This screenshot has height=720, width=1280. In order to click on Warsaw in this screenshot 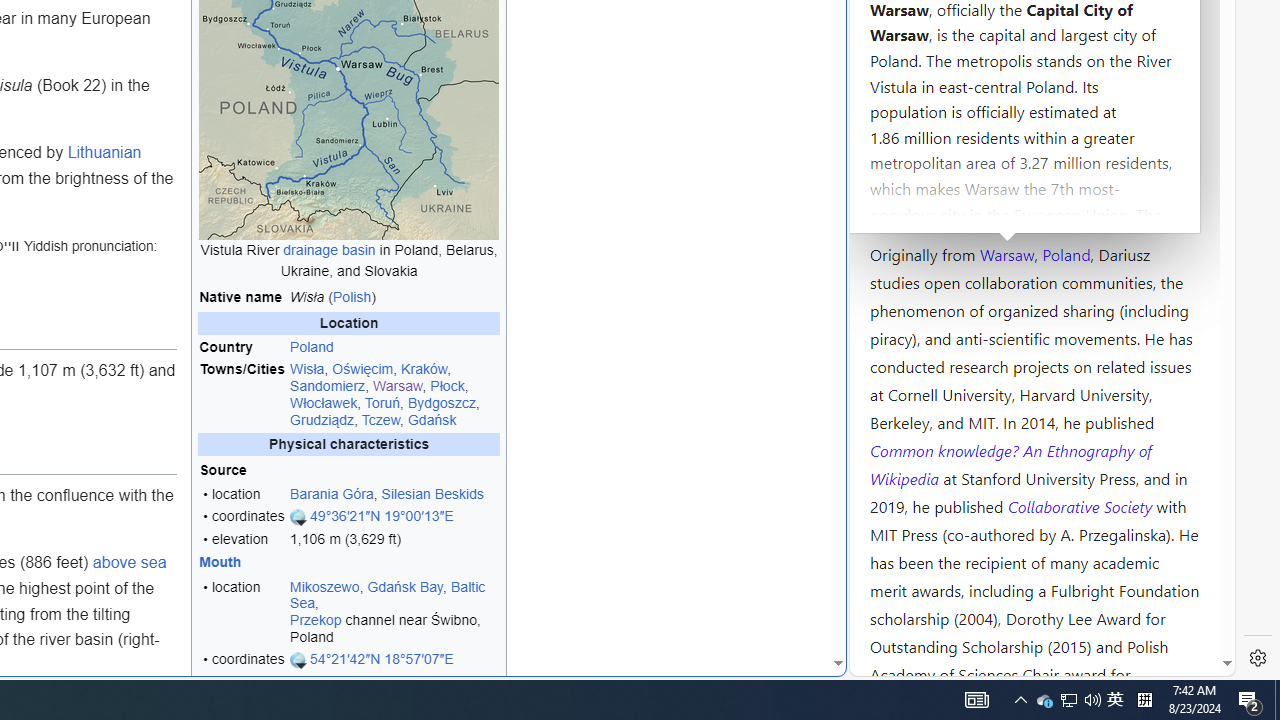, I will do `click(1006, 253)`.